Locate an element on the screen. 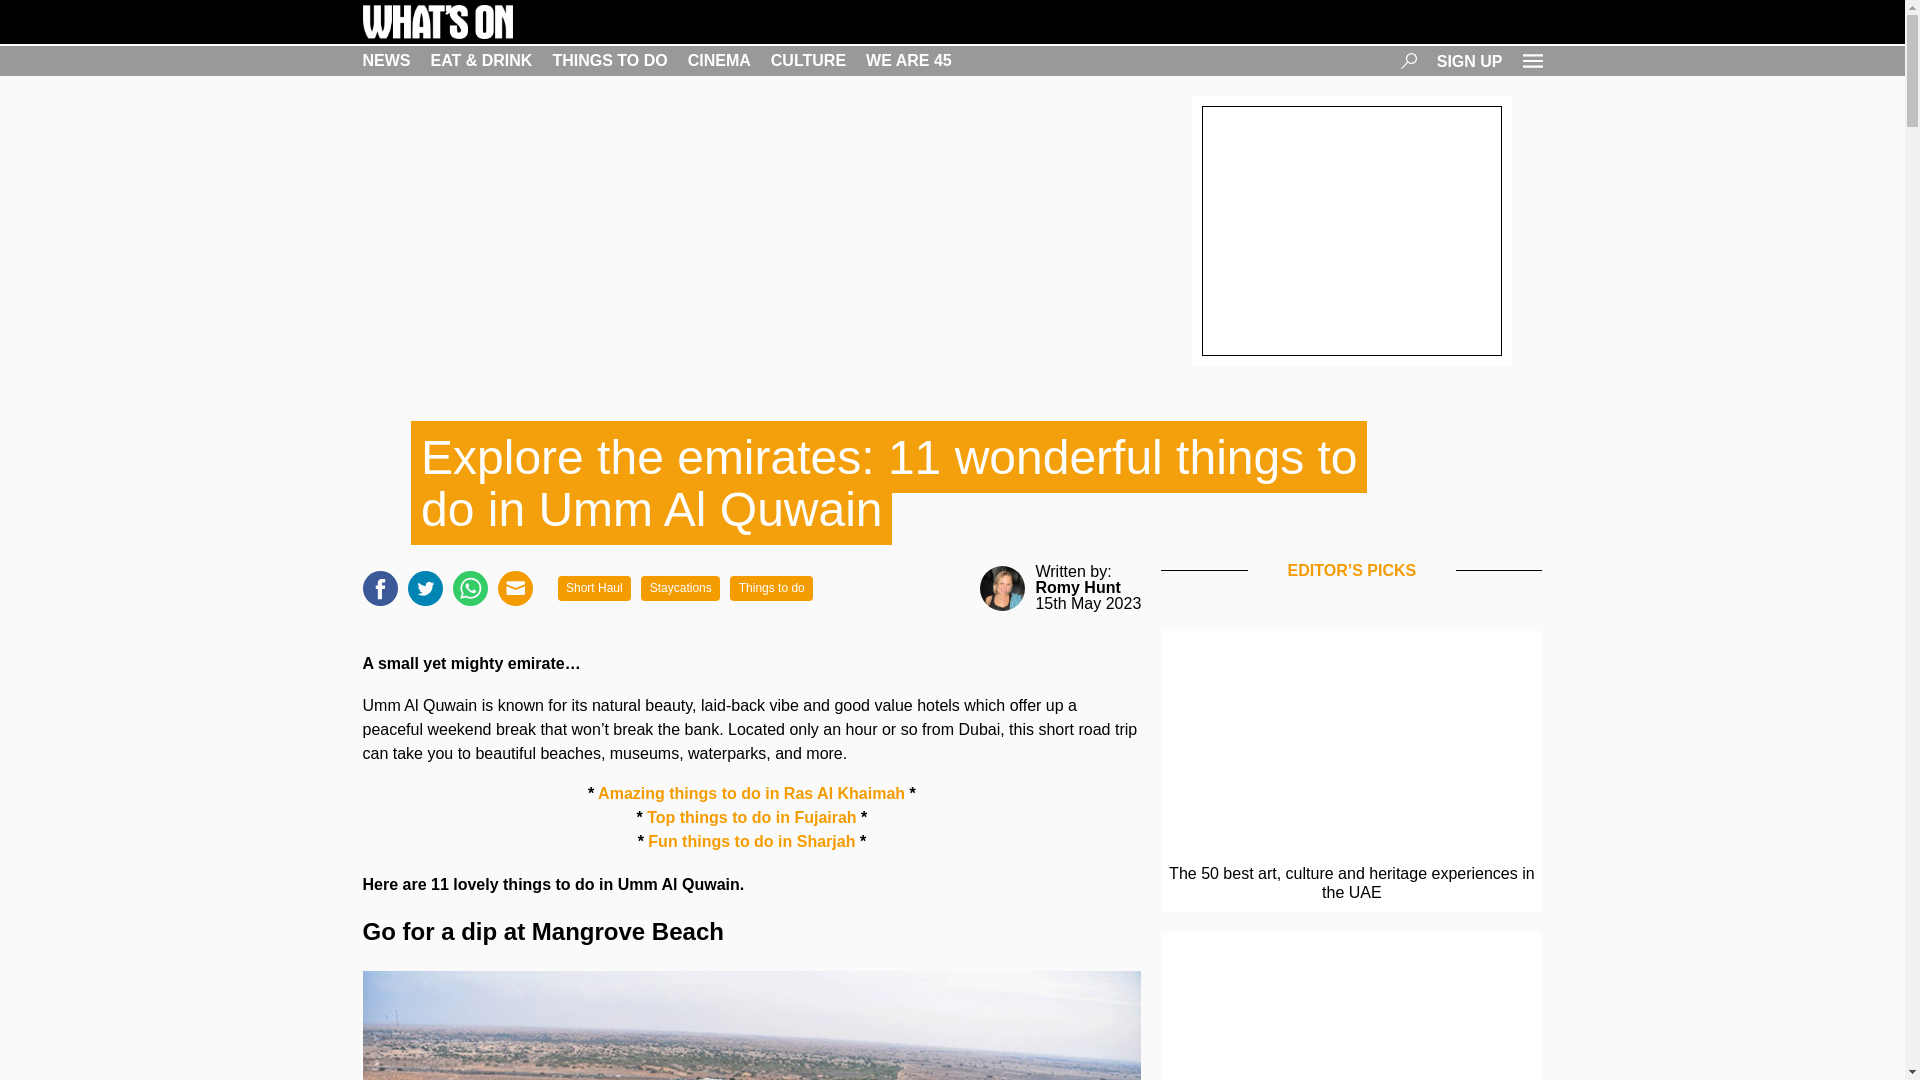 This screenshot has width=1920, height=1080. WE ARE 45 is located at coordinates (908, 60).